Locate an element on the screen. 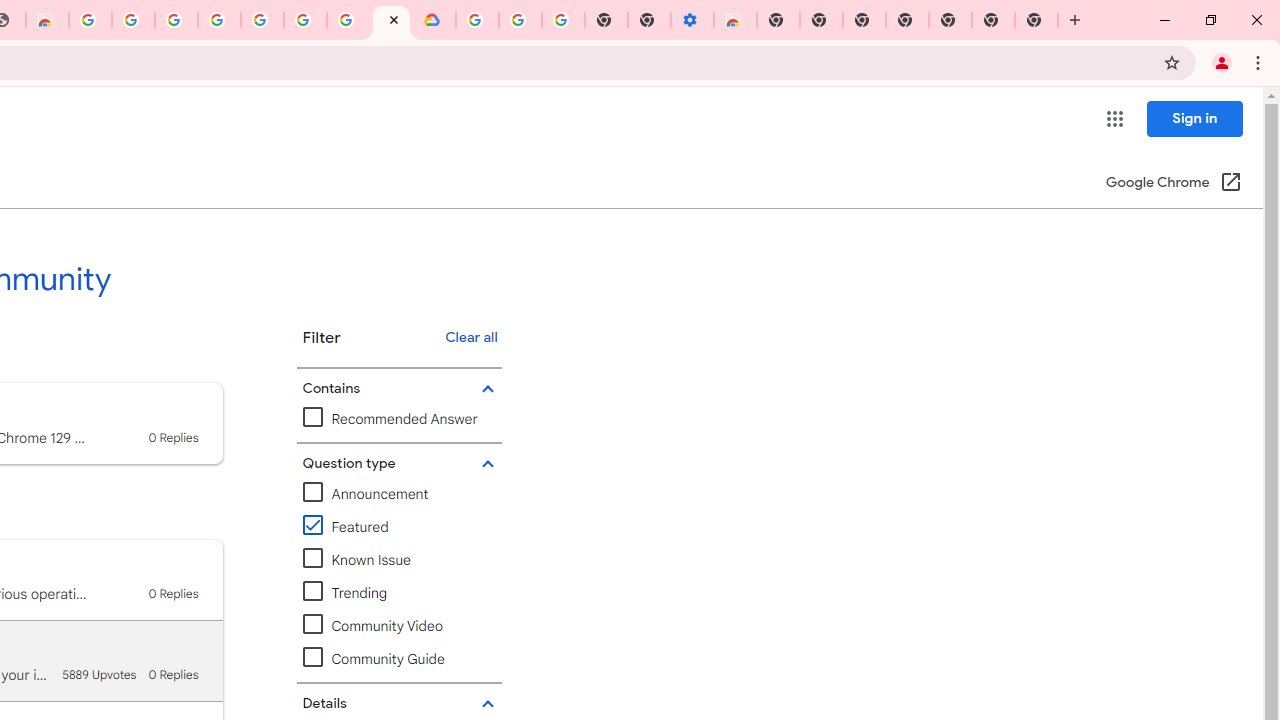 Image resolution: width=1280 pixels, height=720 pixels. Create your Google Account is located at coordinates (348, 20).